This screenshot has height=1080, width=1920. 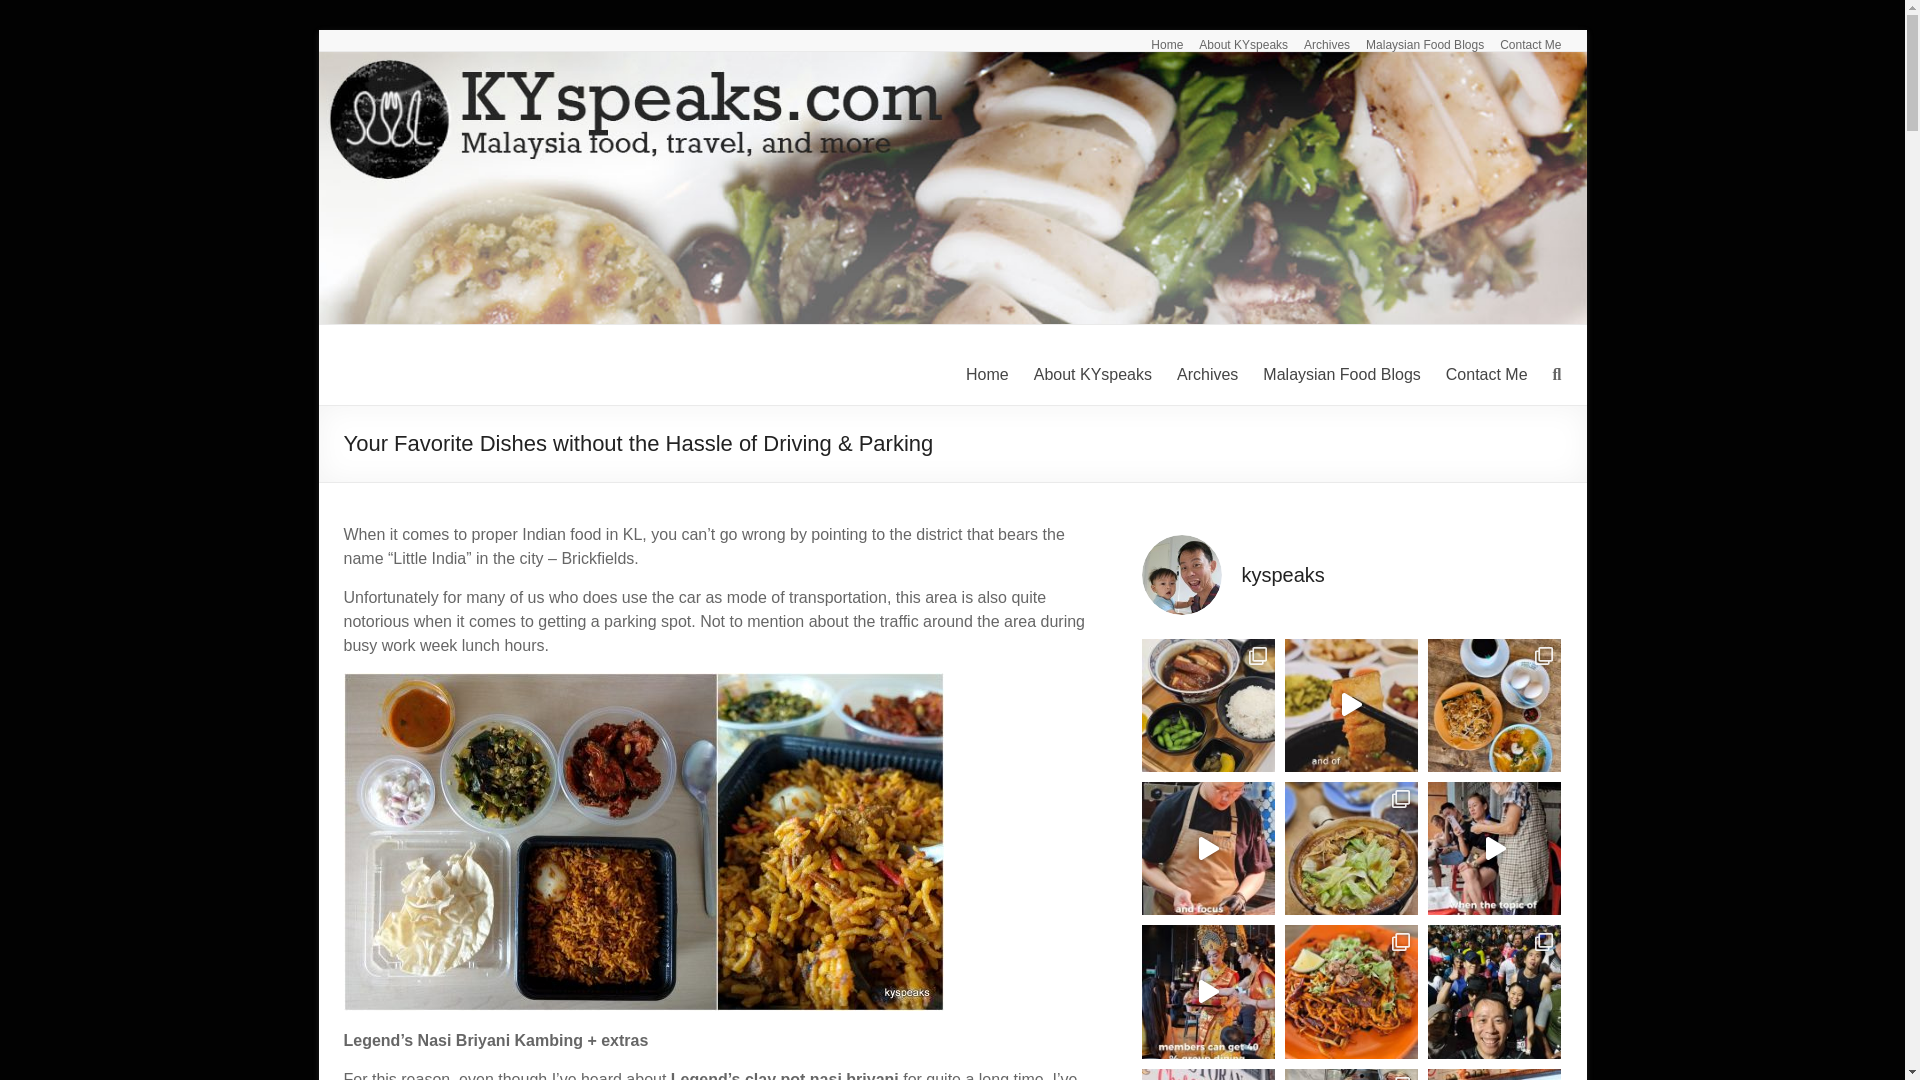 What do you see at coordinates (1416, 40) in the screenshot?
I see `Malaysian Food Blogs` at bounding box center [1416, 40].